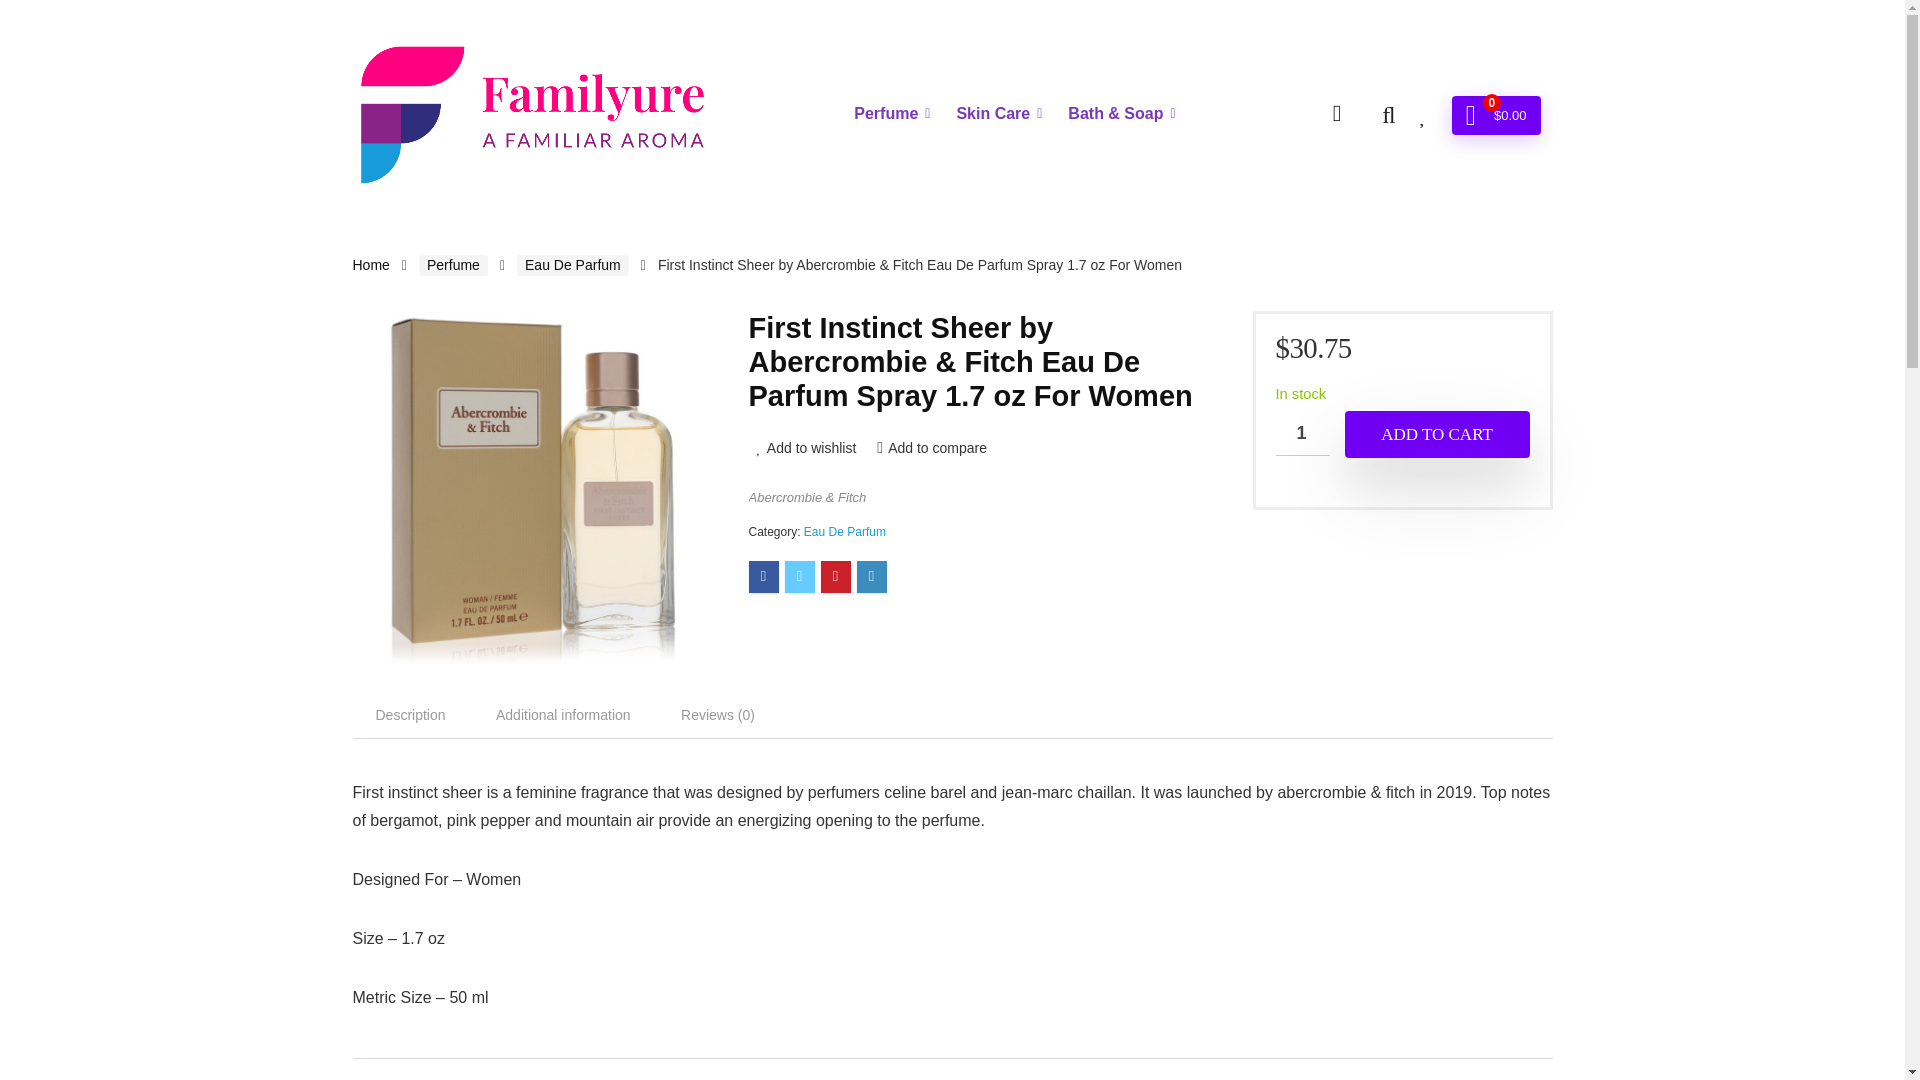  Describe the element at coordinates (410, 714) in the screenshot. I see `Description` at that location.